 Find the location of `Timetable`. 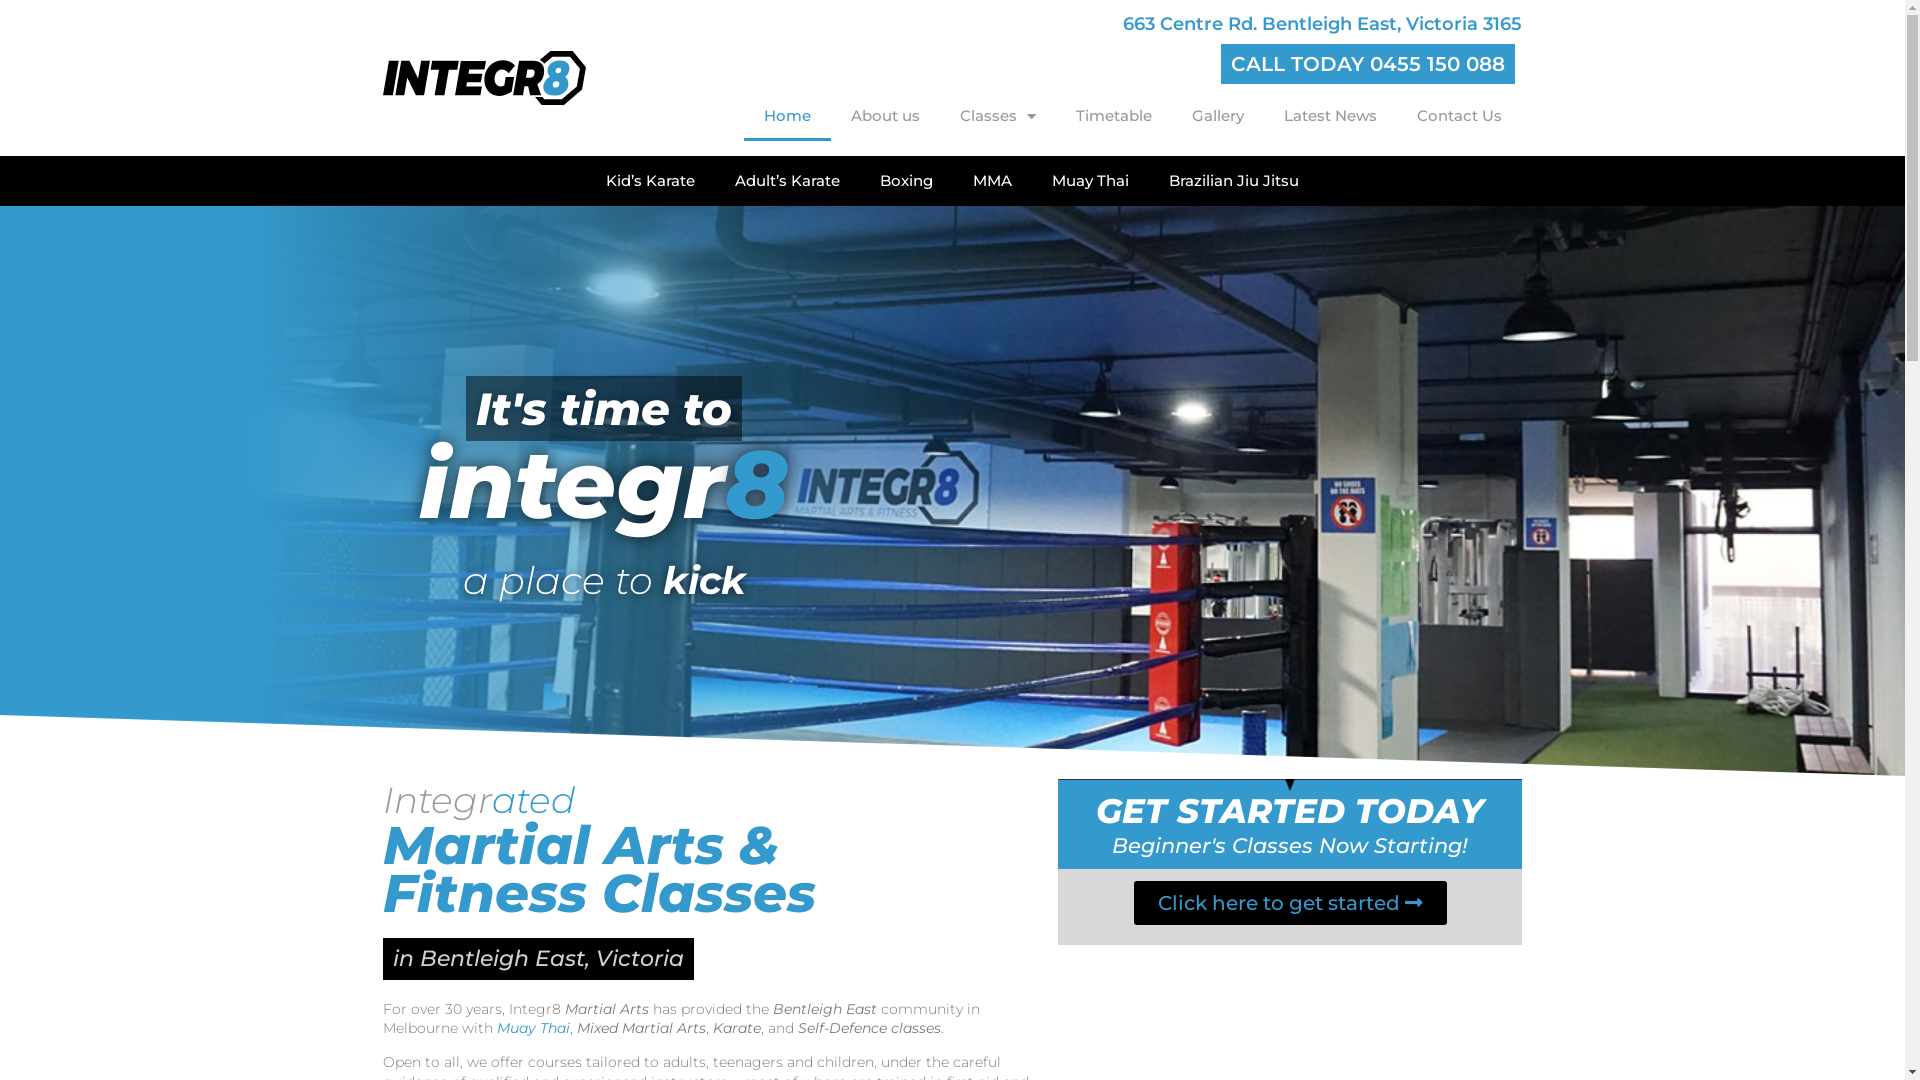

Timetable is located at coordinates (1114, 116).